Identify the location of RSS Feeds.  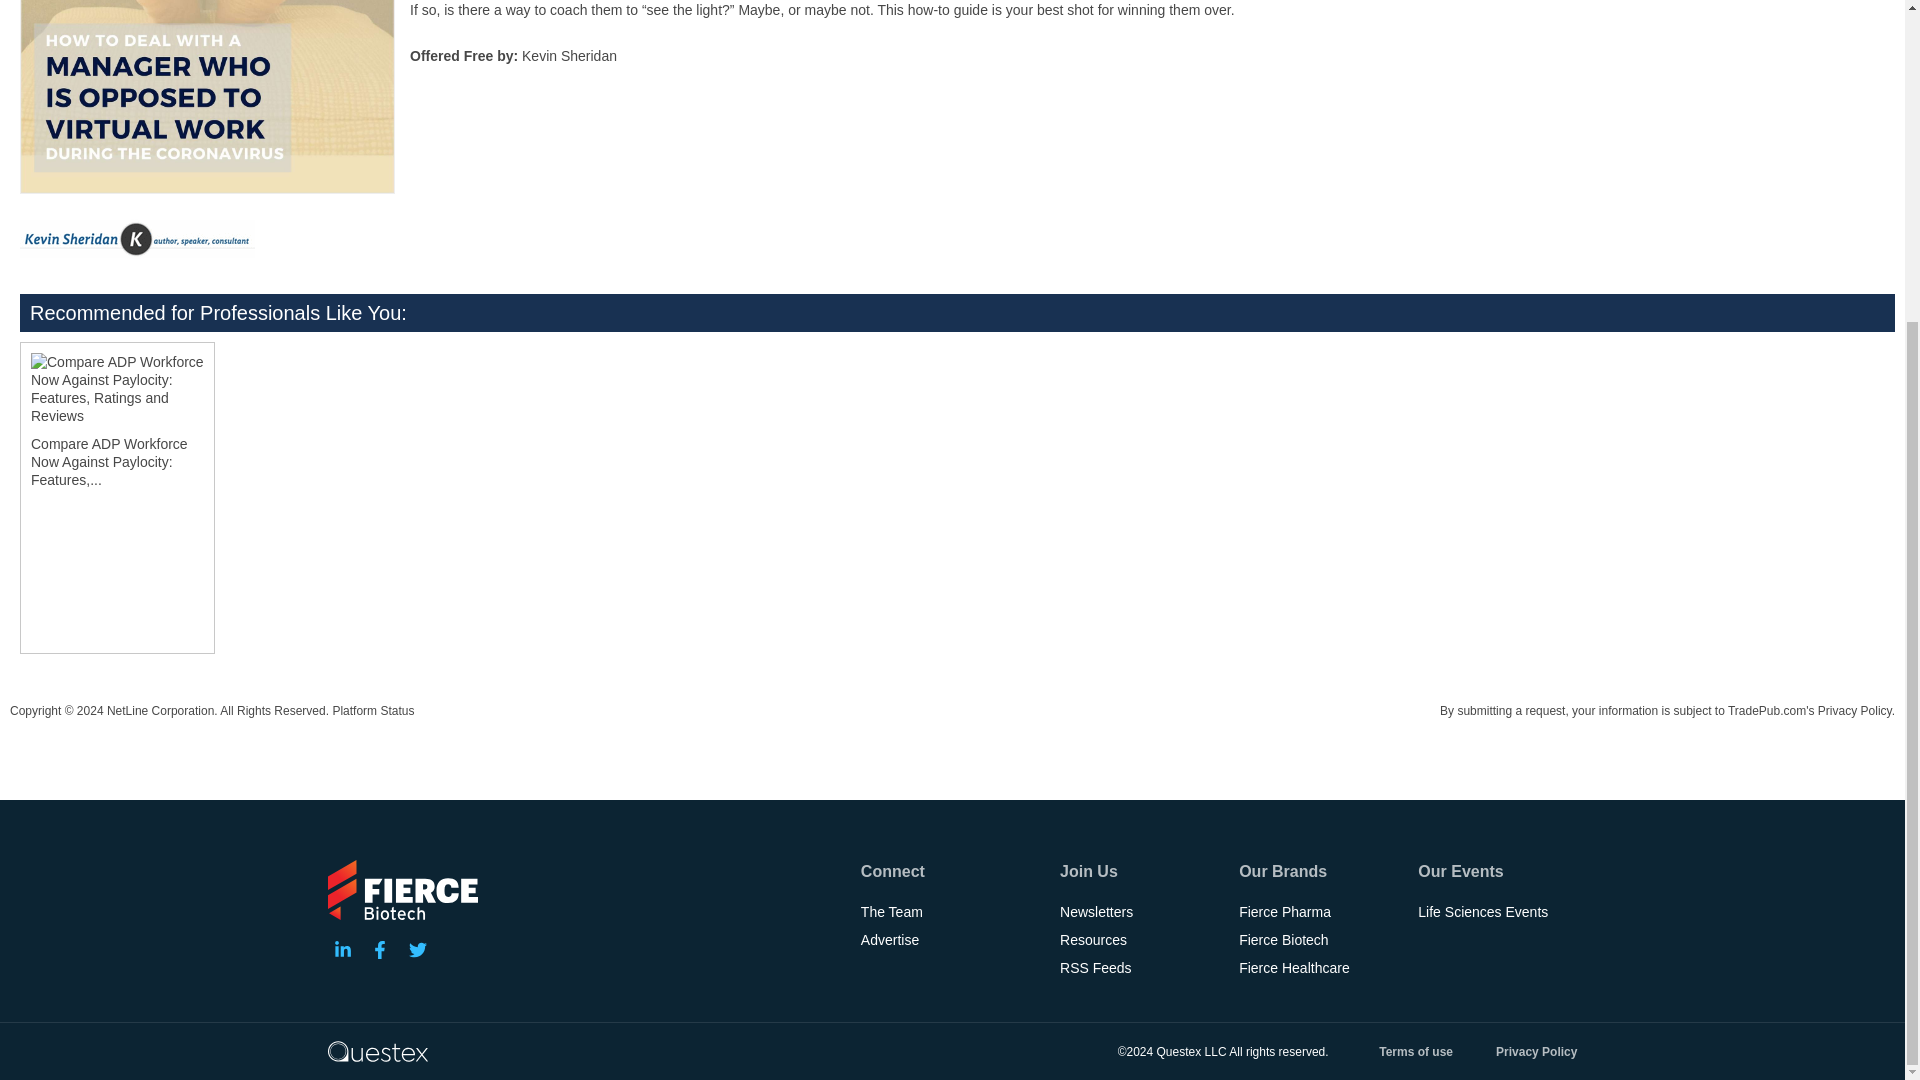
(1139, 967).